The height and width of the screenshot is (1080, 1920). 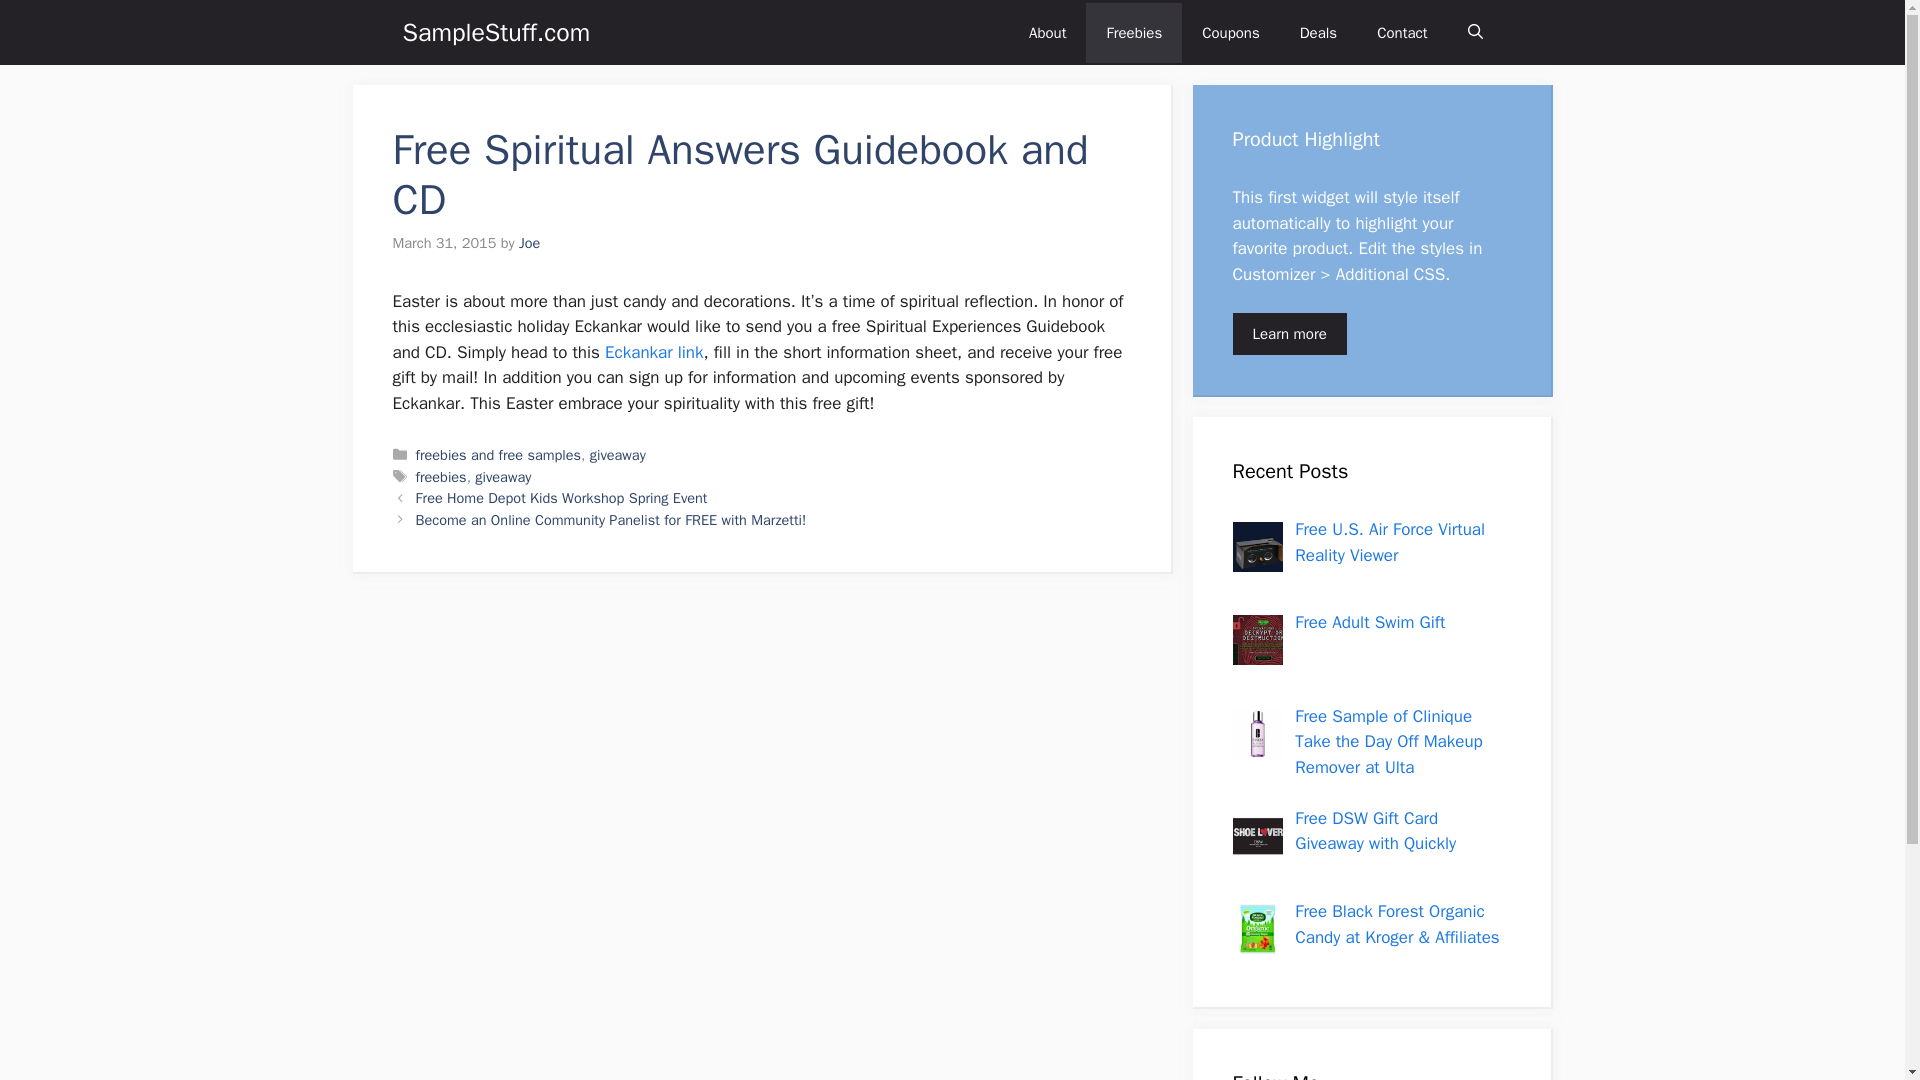 What do you see at coordinates (1231, 32) in the screenshot?
I see `Coupons` at bounding box center [1231, 32].